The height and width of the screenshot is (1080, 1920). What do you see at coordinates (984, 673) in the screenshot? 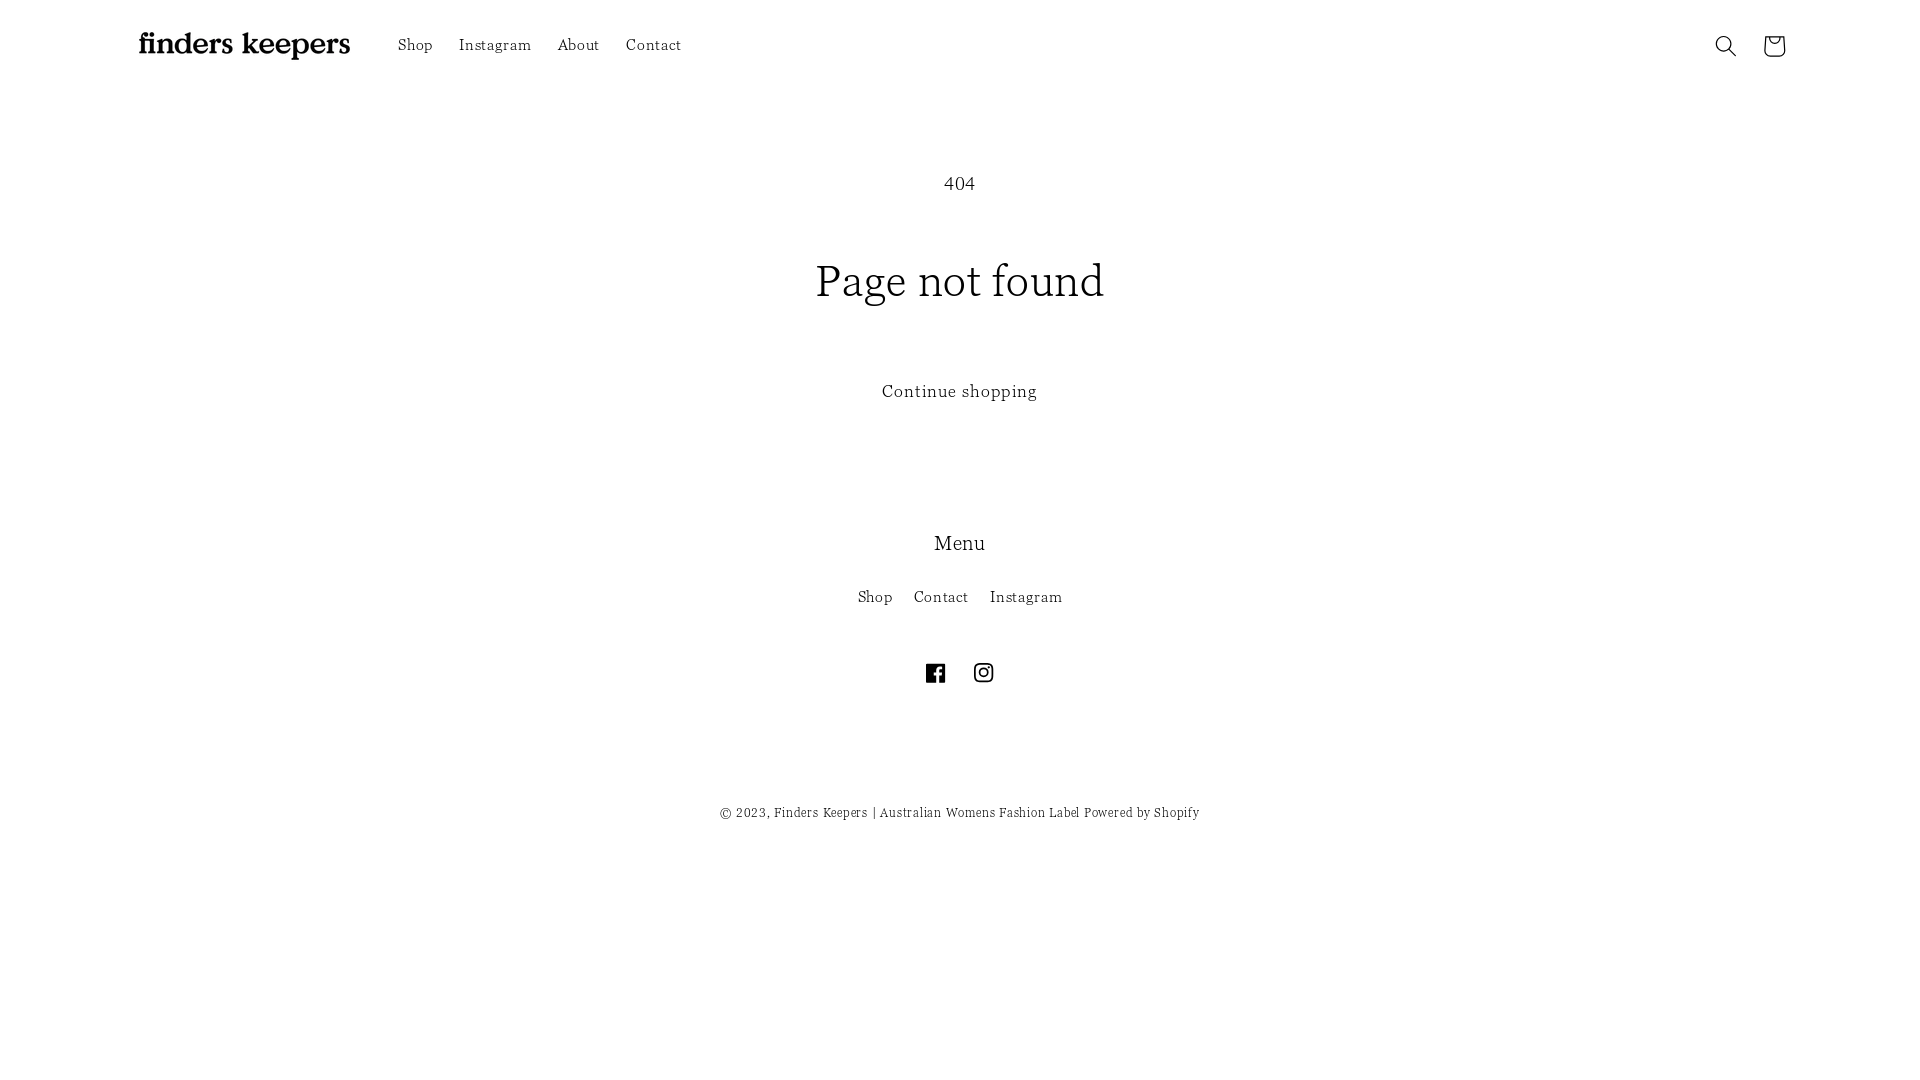
I see `Instagram` at bounding box center [984, 673].